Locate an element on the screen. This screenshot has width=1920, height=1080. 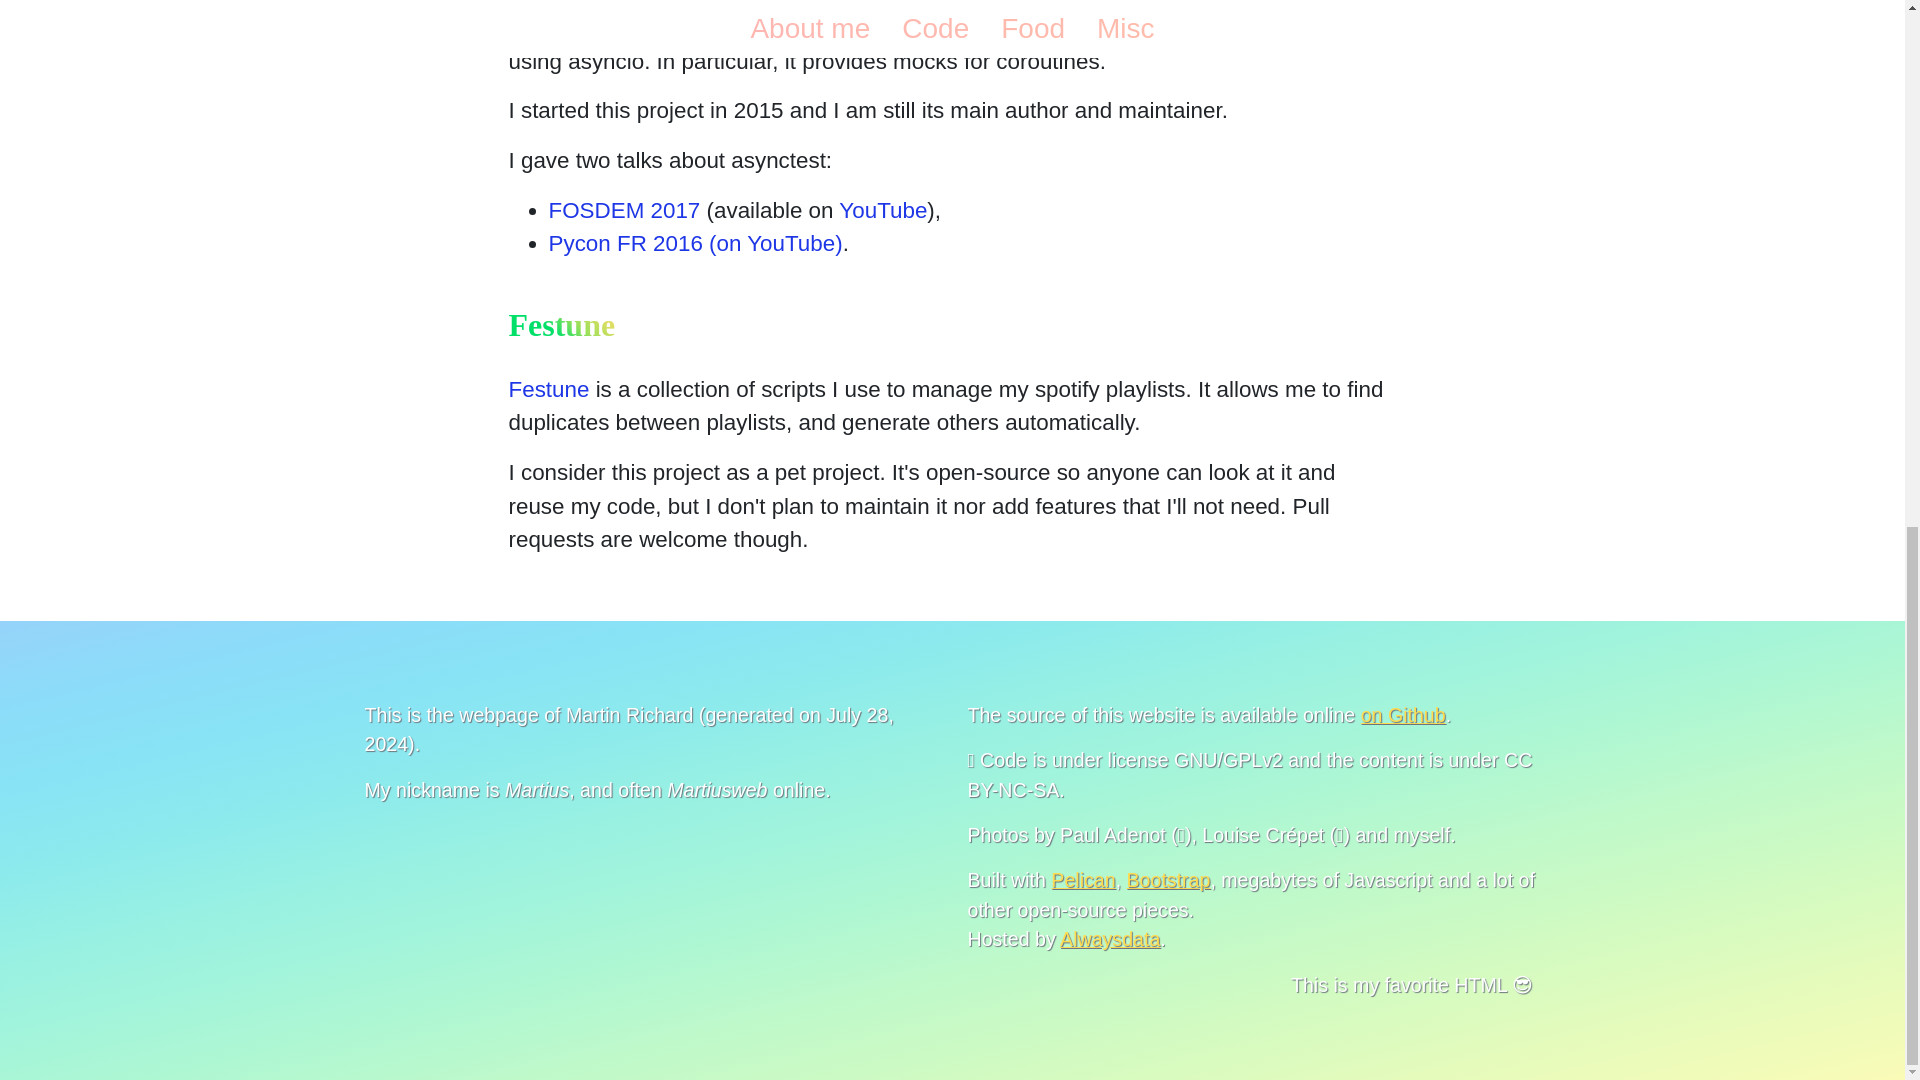
on Github is located at coordinates (1403, 714).